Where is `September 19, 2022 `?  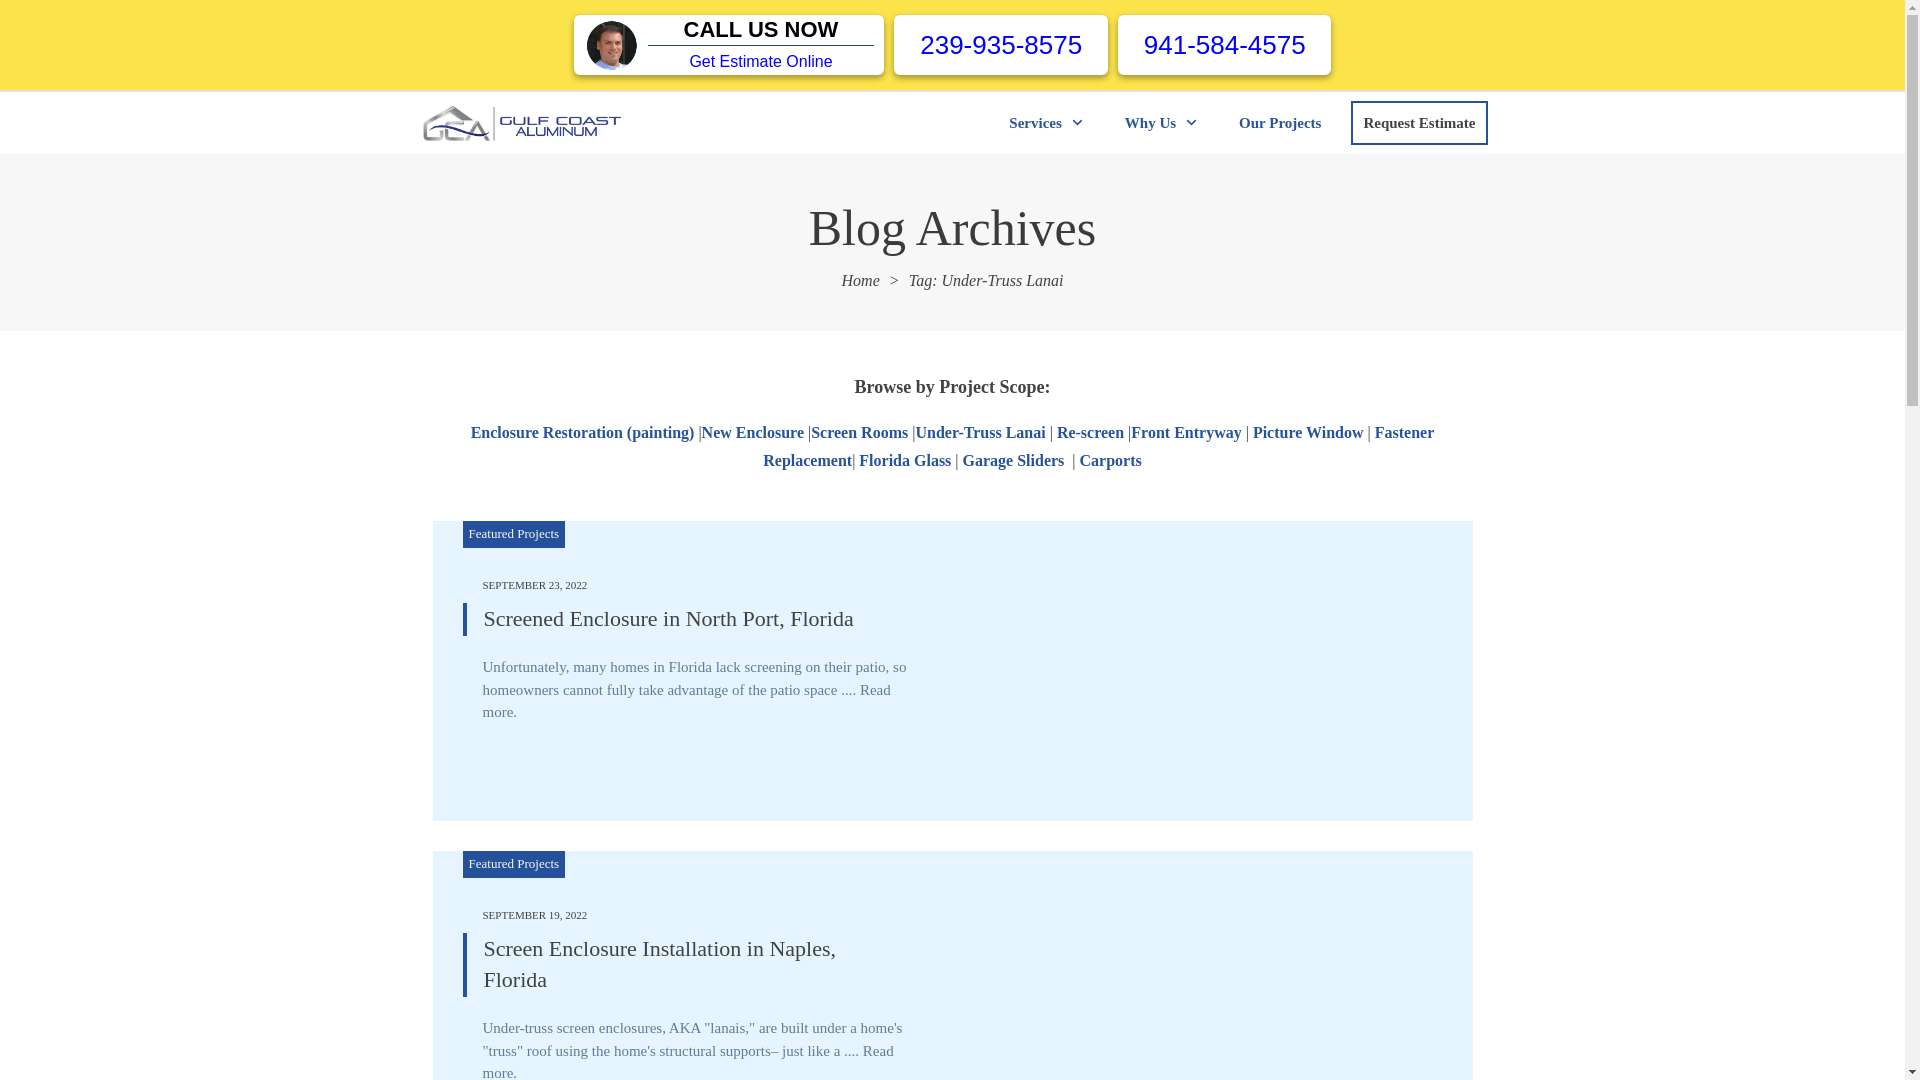
September 19, 2022  is located at coordinates (534, 915).